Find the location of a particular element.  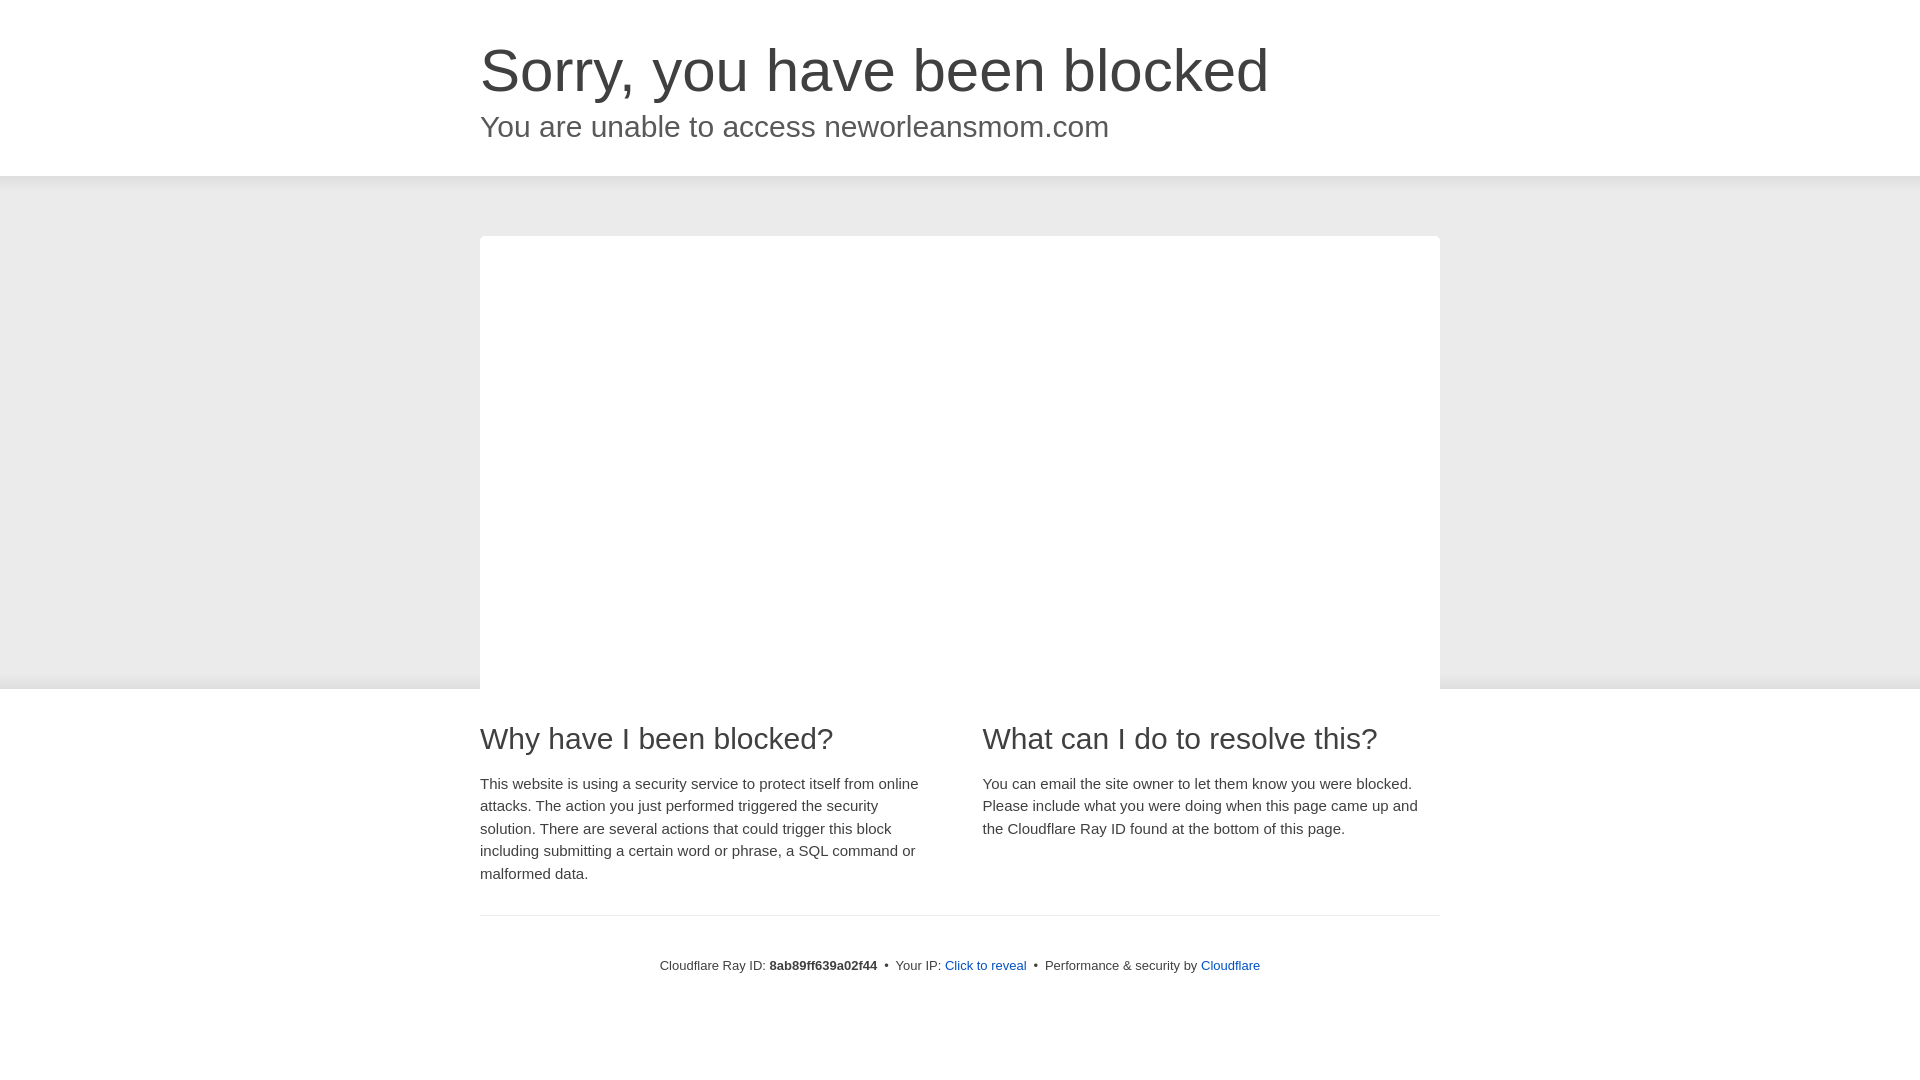

Cloudflare is located at coordinates (1230, 965).